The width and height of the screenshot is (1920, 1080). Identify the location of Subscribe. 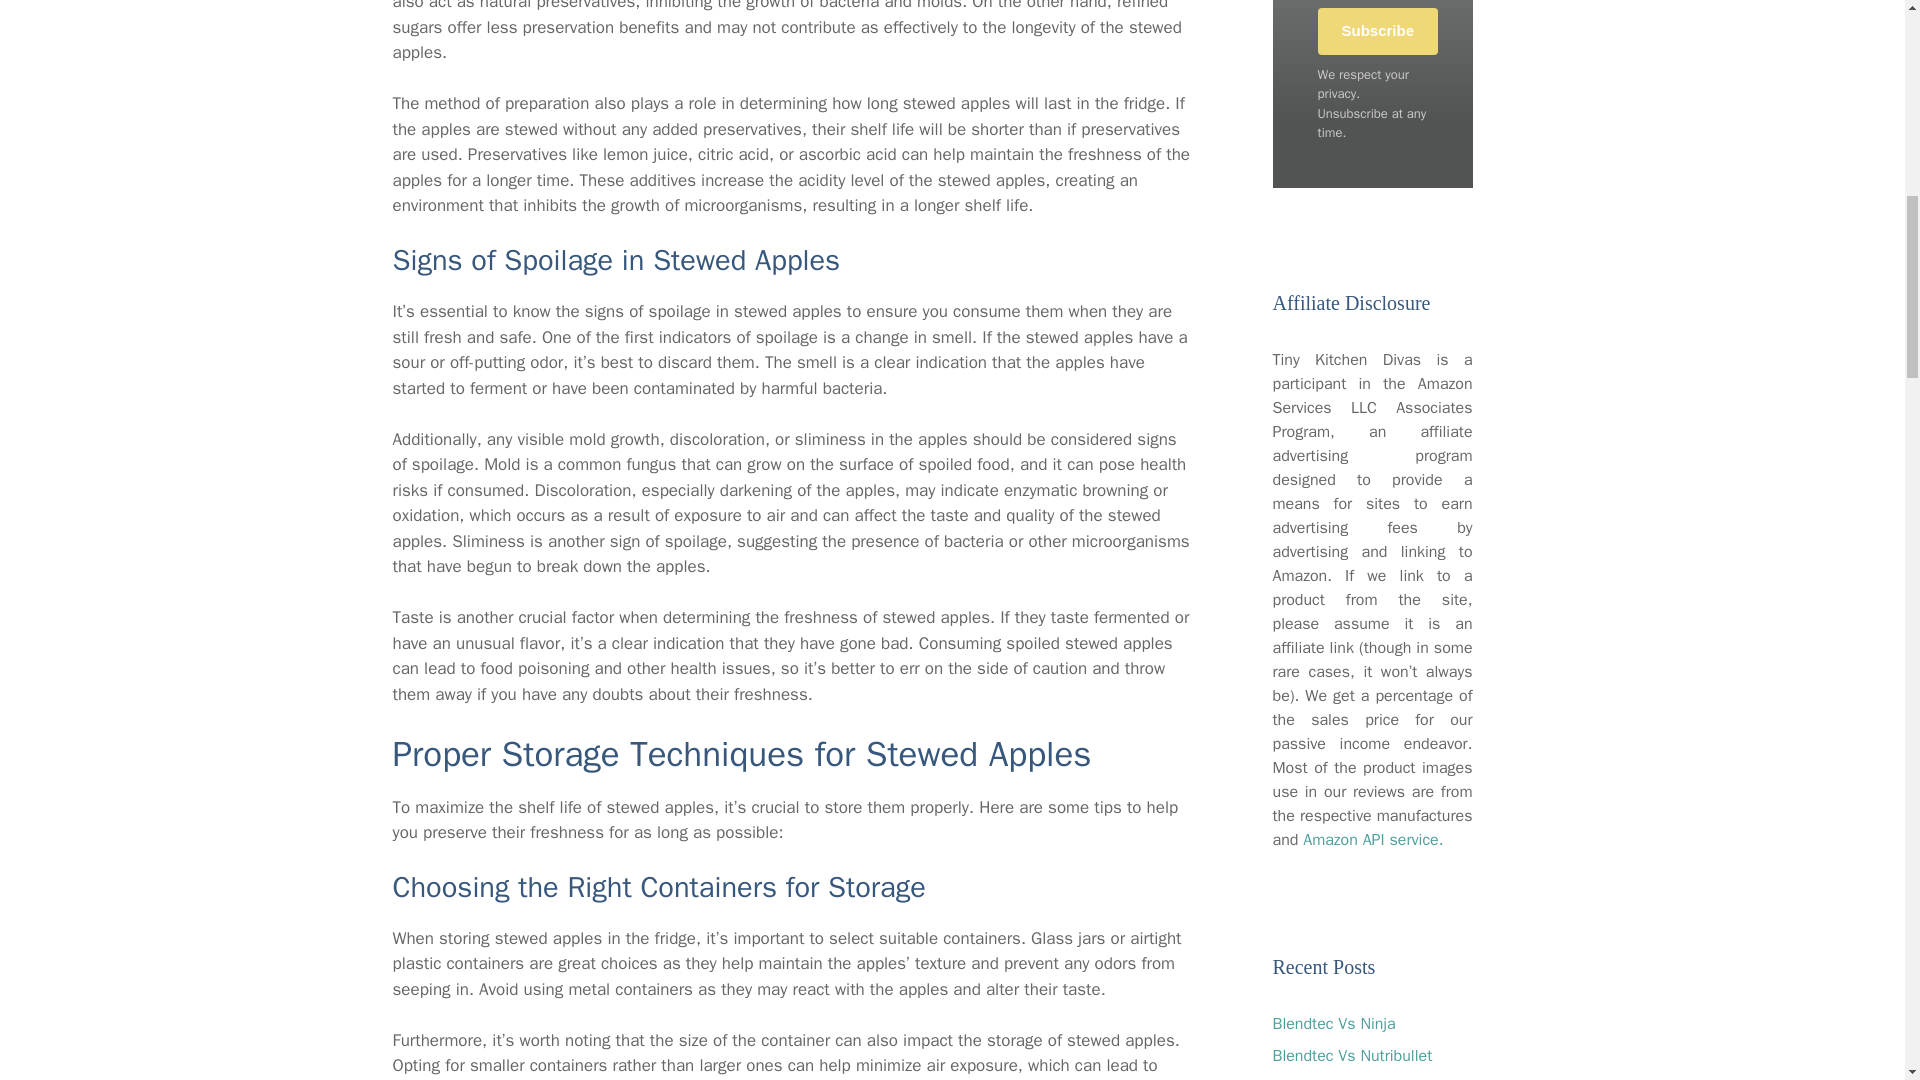
(1378, 31).